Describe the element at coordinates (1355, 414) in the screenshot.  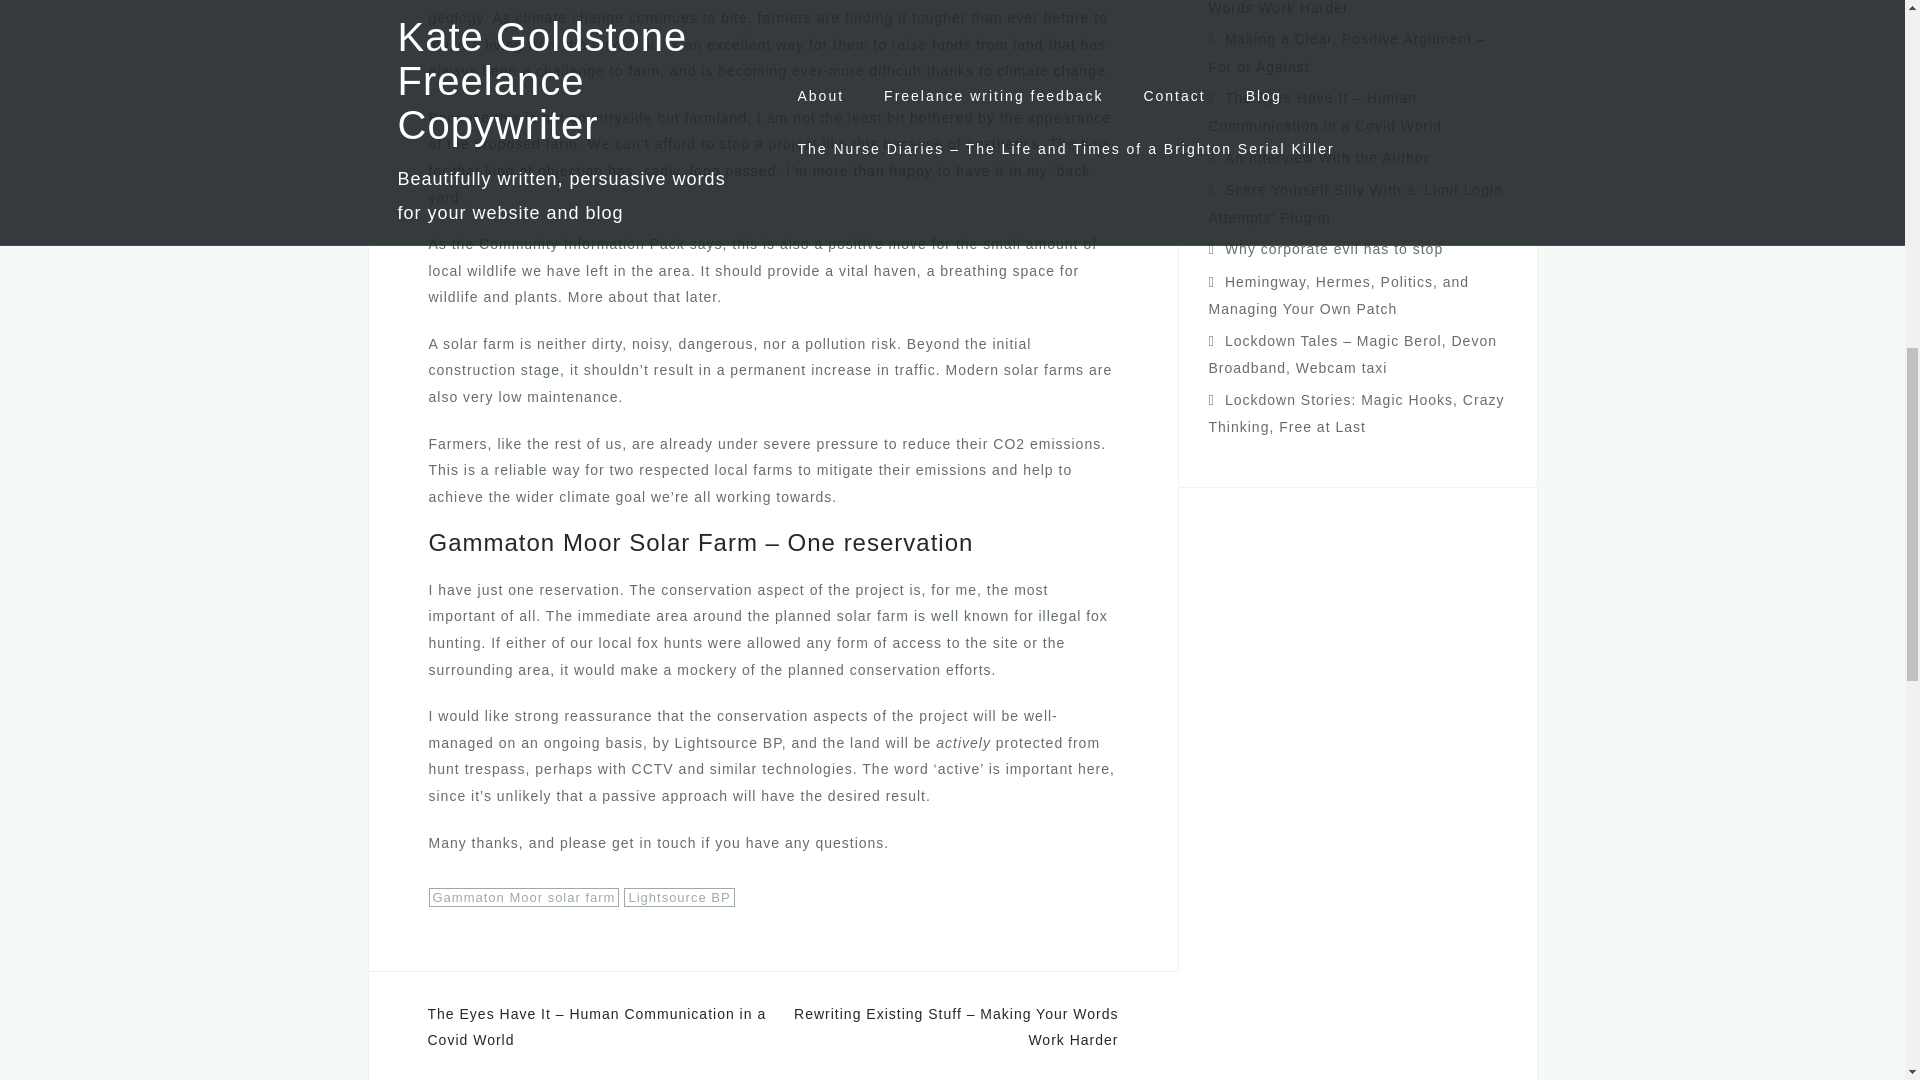
I see `Lockdown Stories: Magic Hooks, Crazy Thinking, Free at Last` at that location.